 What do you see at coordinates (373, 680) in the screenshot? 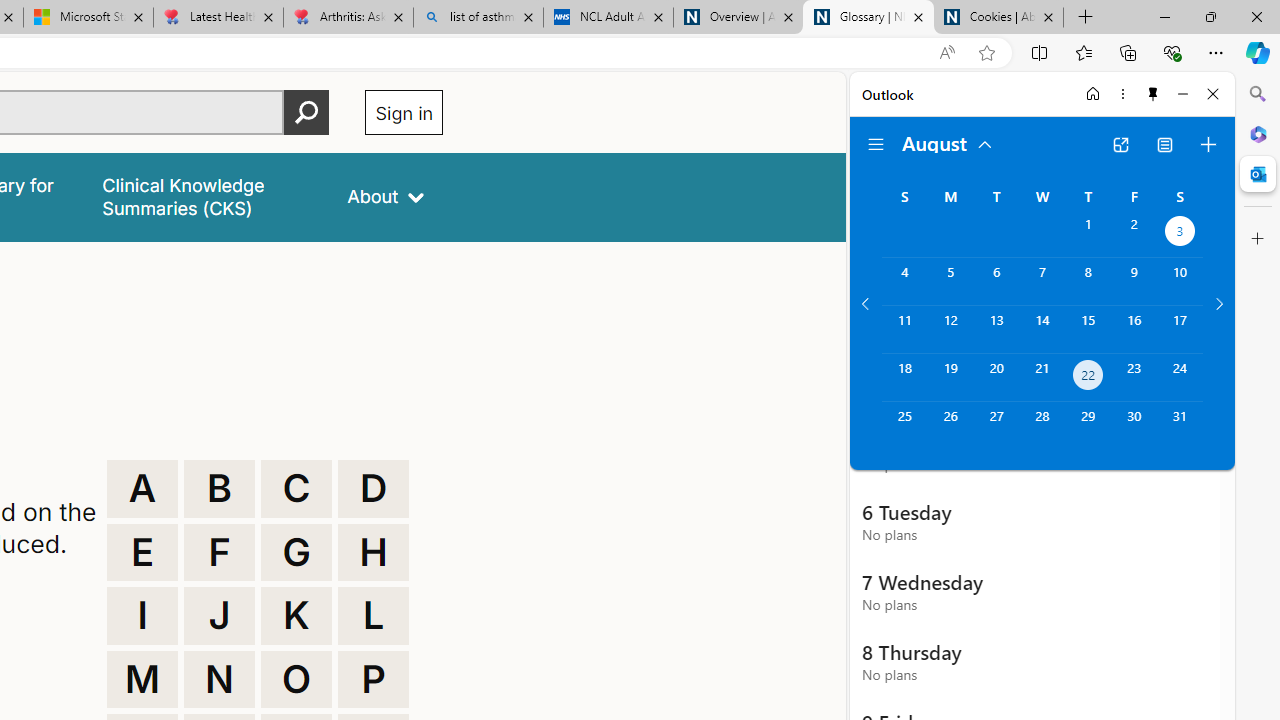
I see `P` at bounding box center [373, 680].